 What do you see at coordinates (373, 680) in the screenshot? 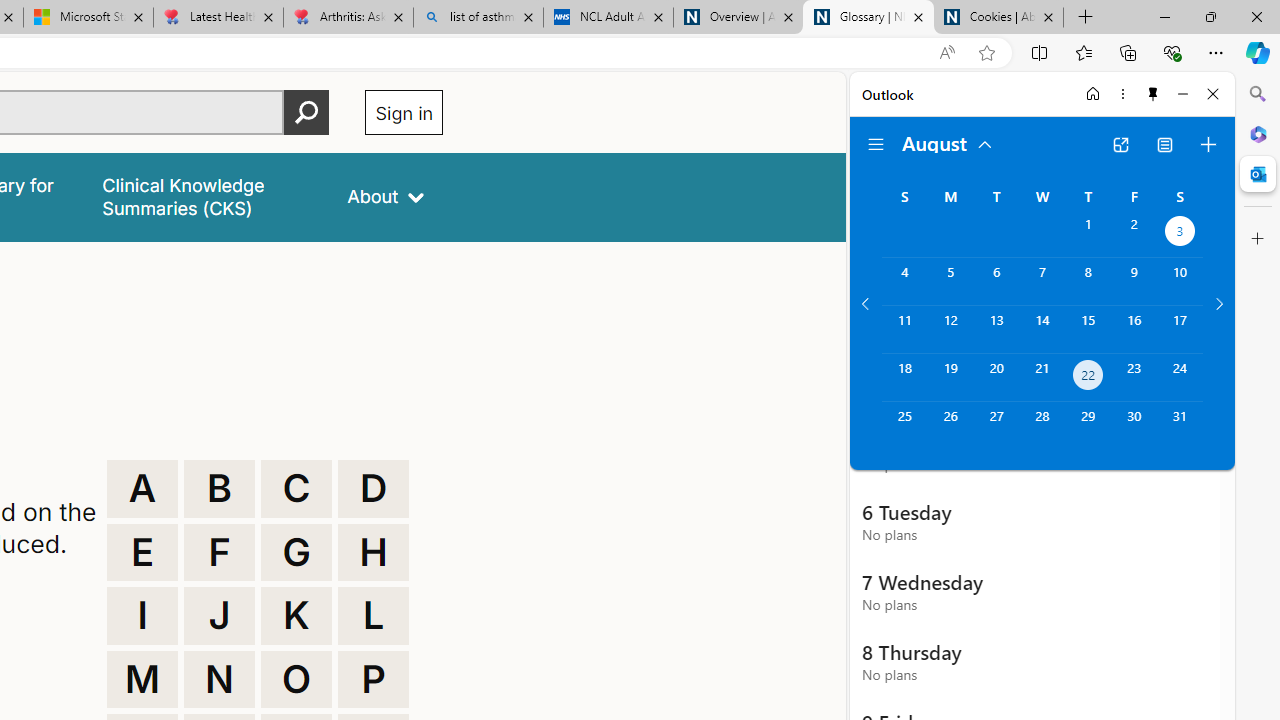
I see `P` at bounding box center [373, 680].